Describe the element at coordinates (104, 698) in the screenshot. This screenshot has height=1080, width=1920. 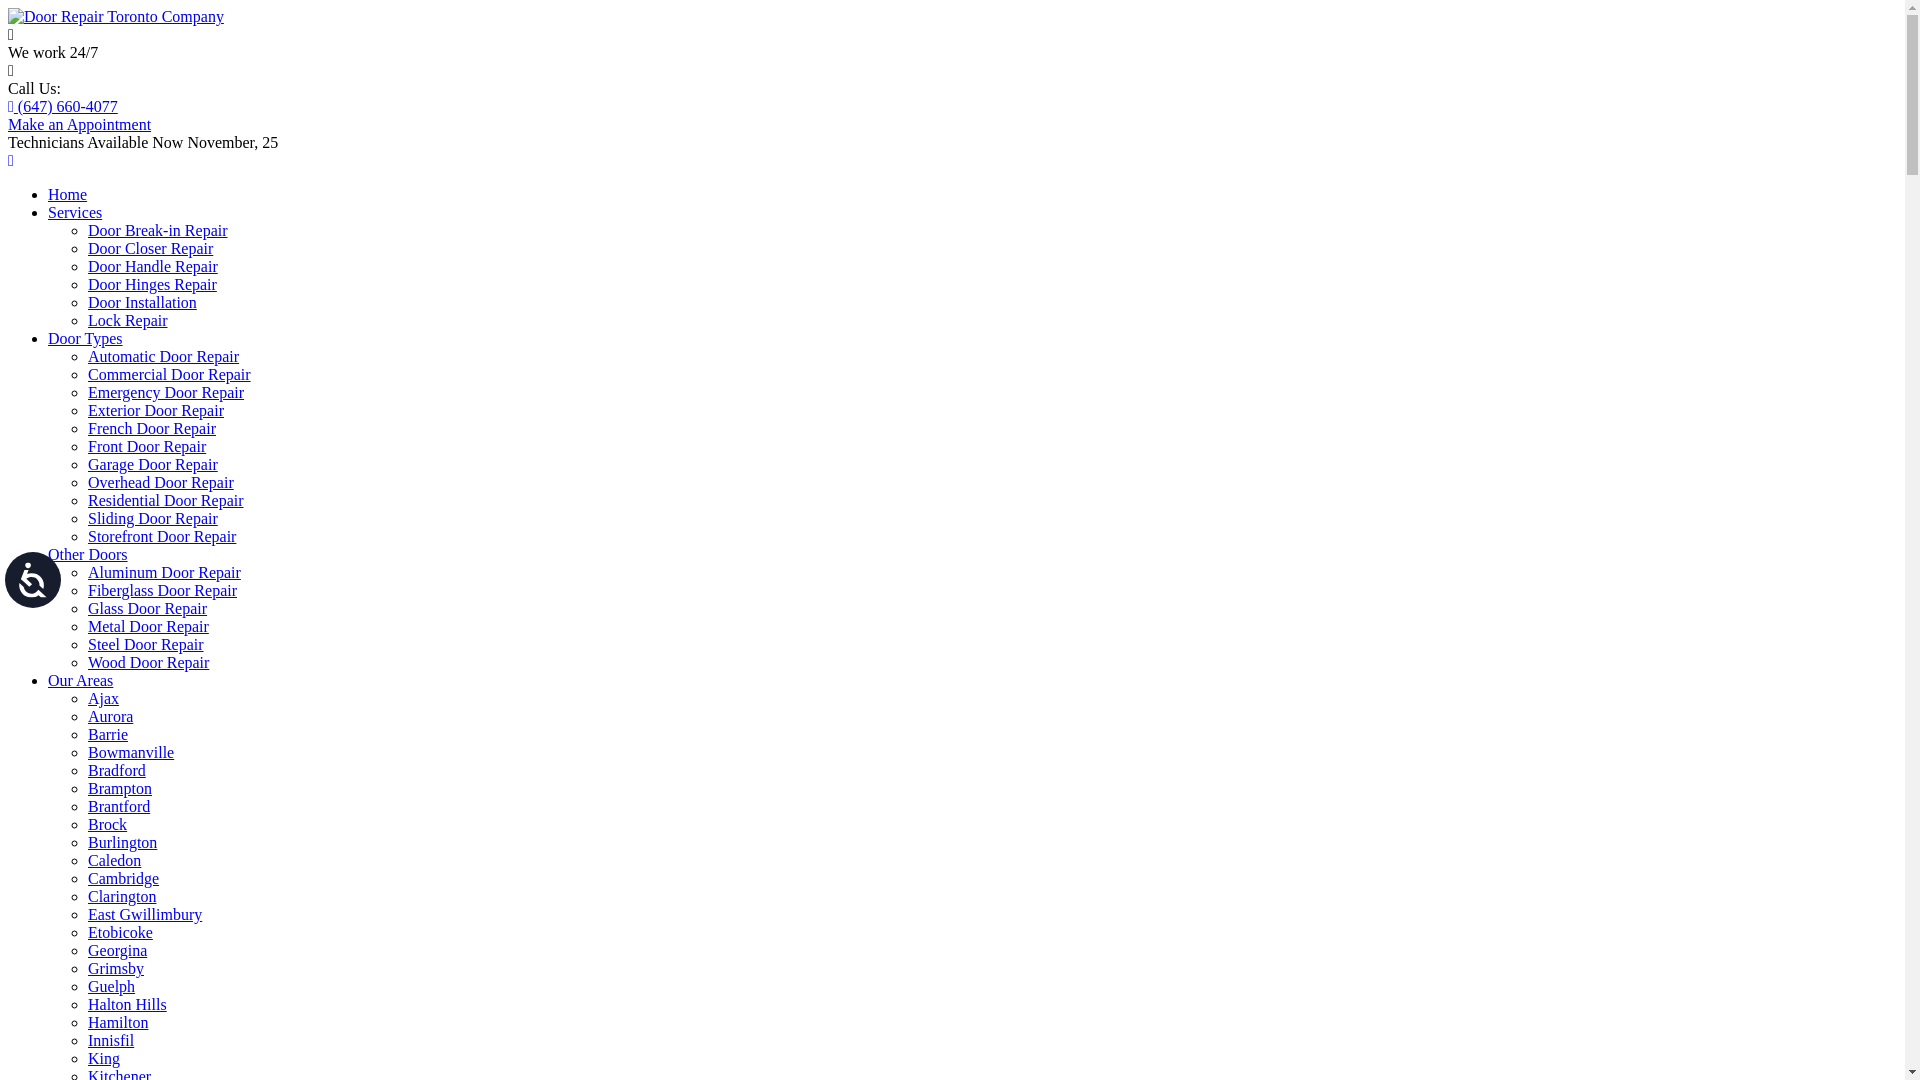
I see `Ajax` at that location.